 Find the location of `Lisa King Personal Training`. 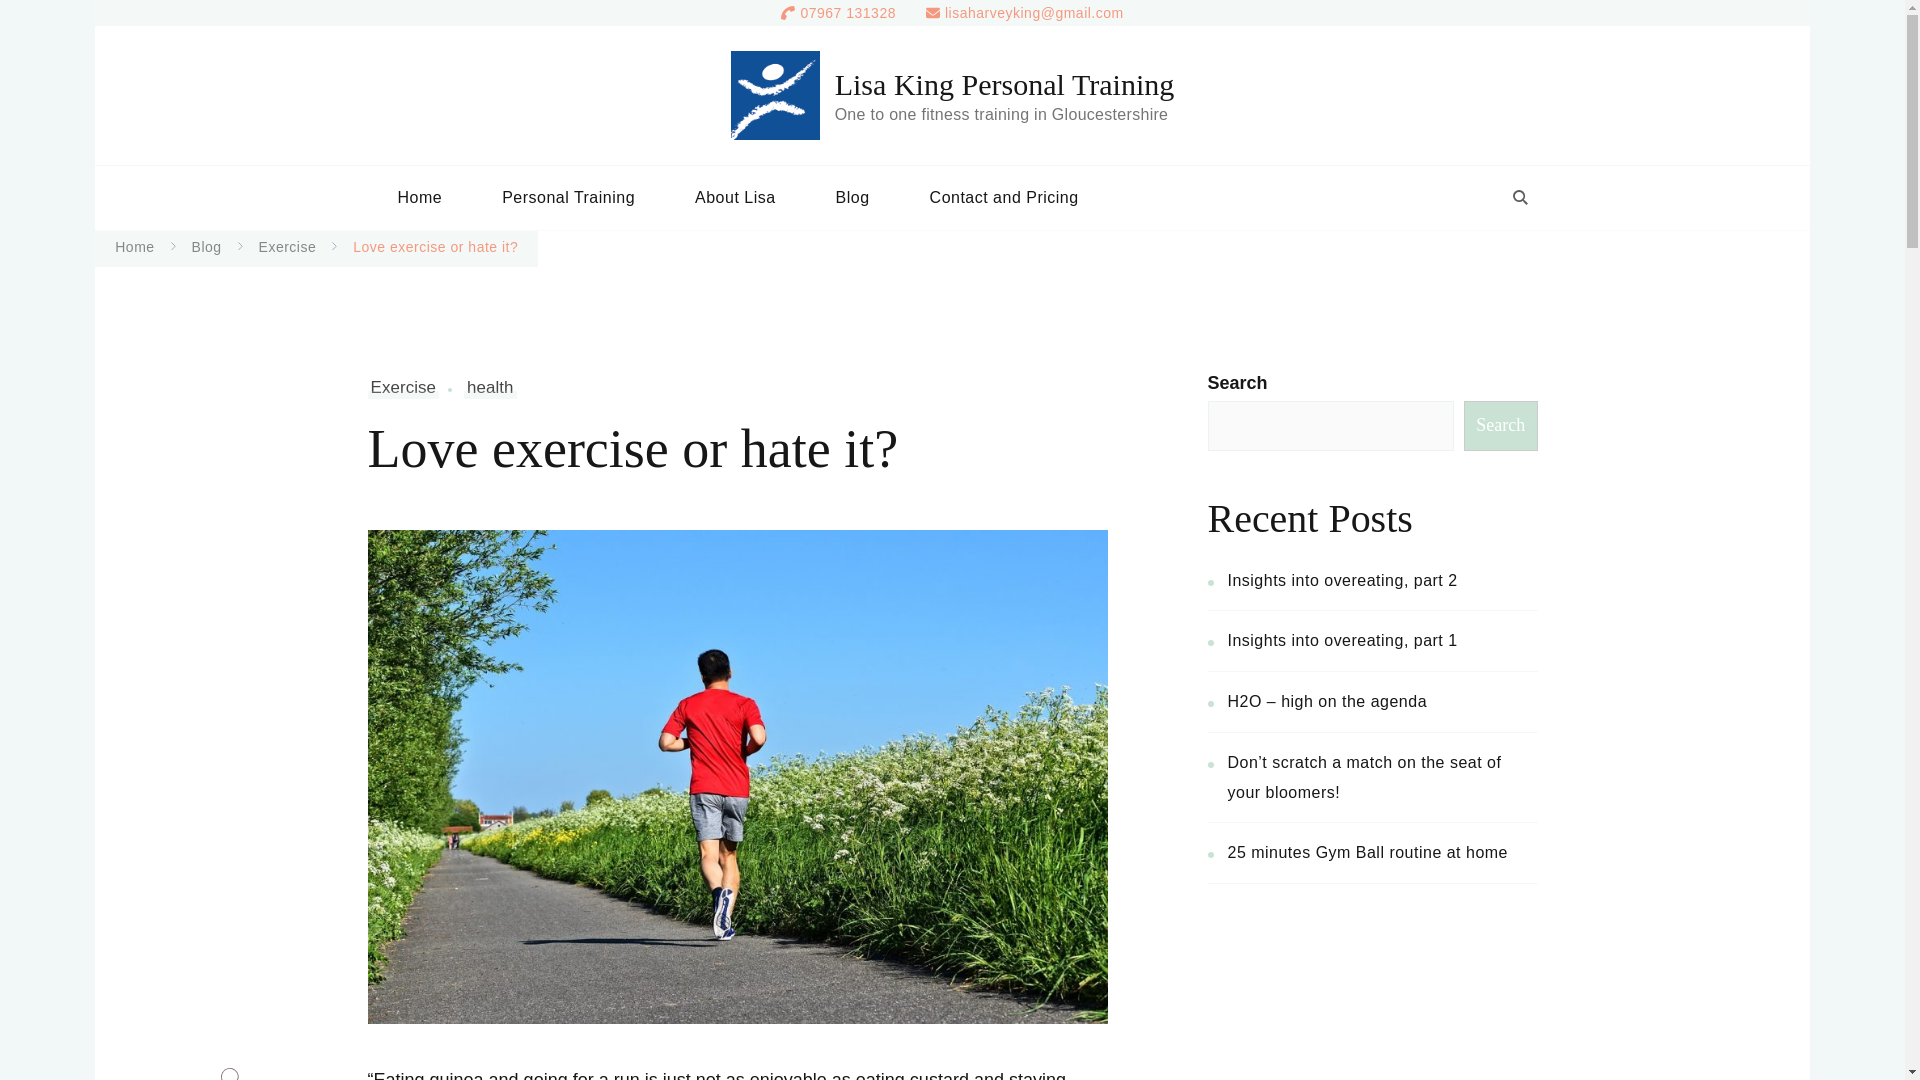

Lisa King Personal Training is located at coordinates (1005, 84).